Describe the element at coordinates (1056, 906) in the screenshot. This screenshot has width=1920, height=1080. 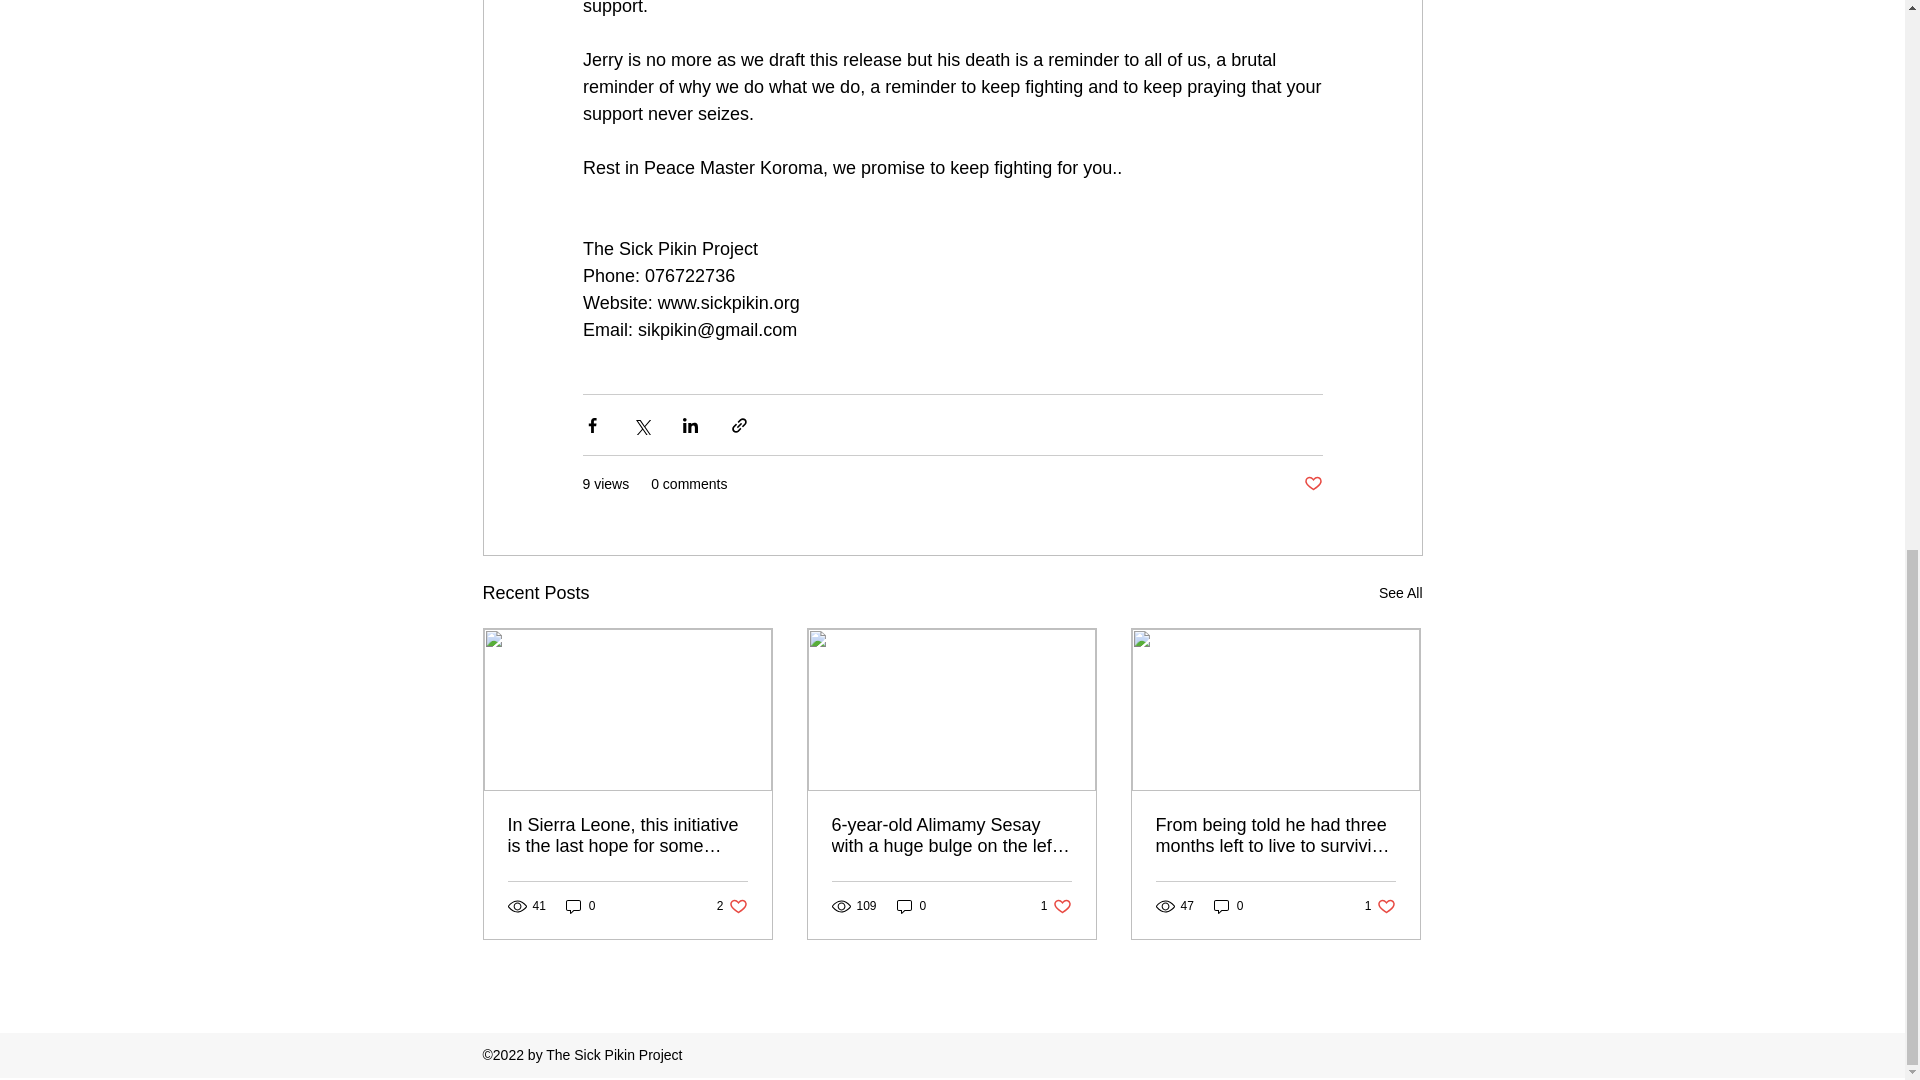
I see `Post not marked as liked` at that location.